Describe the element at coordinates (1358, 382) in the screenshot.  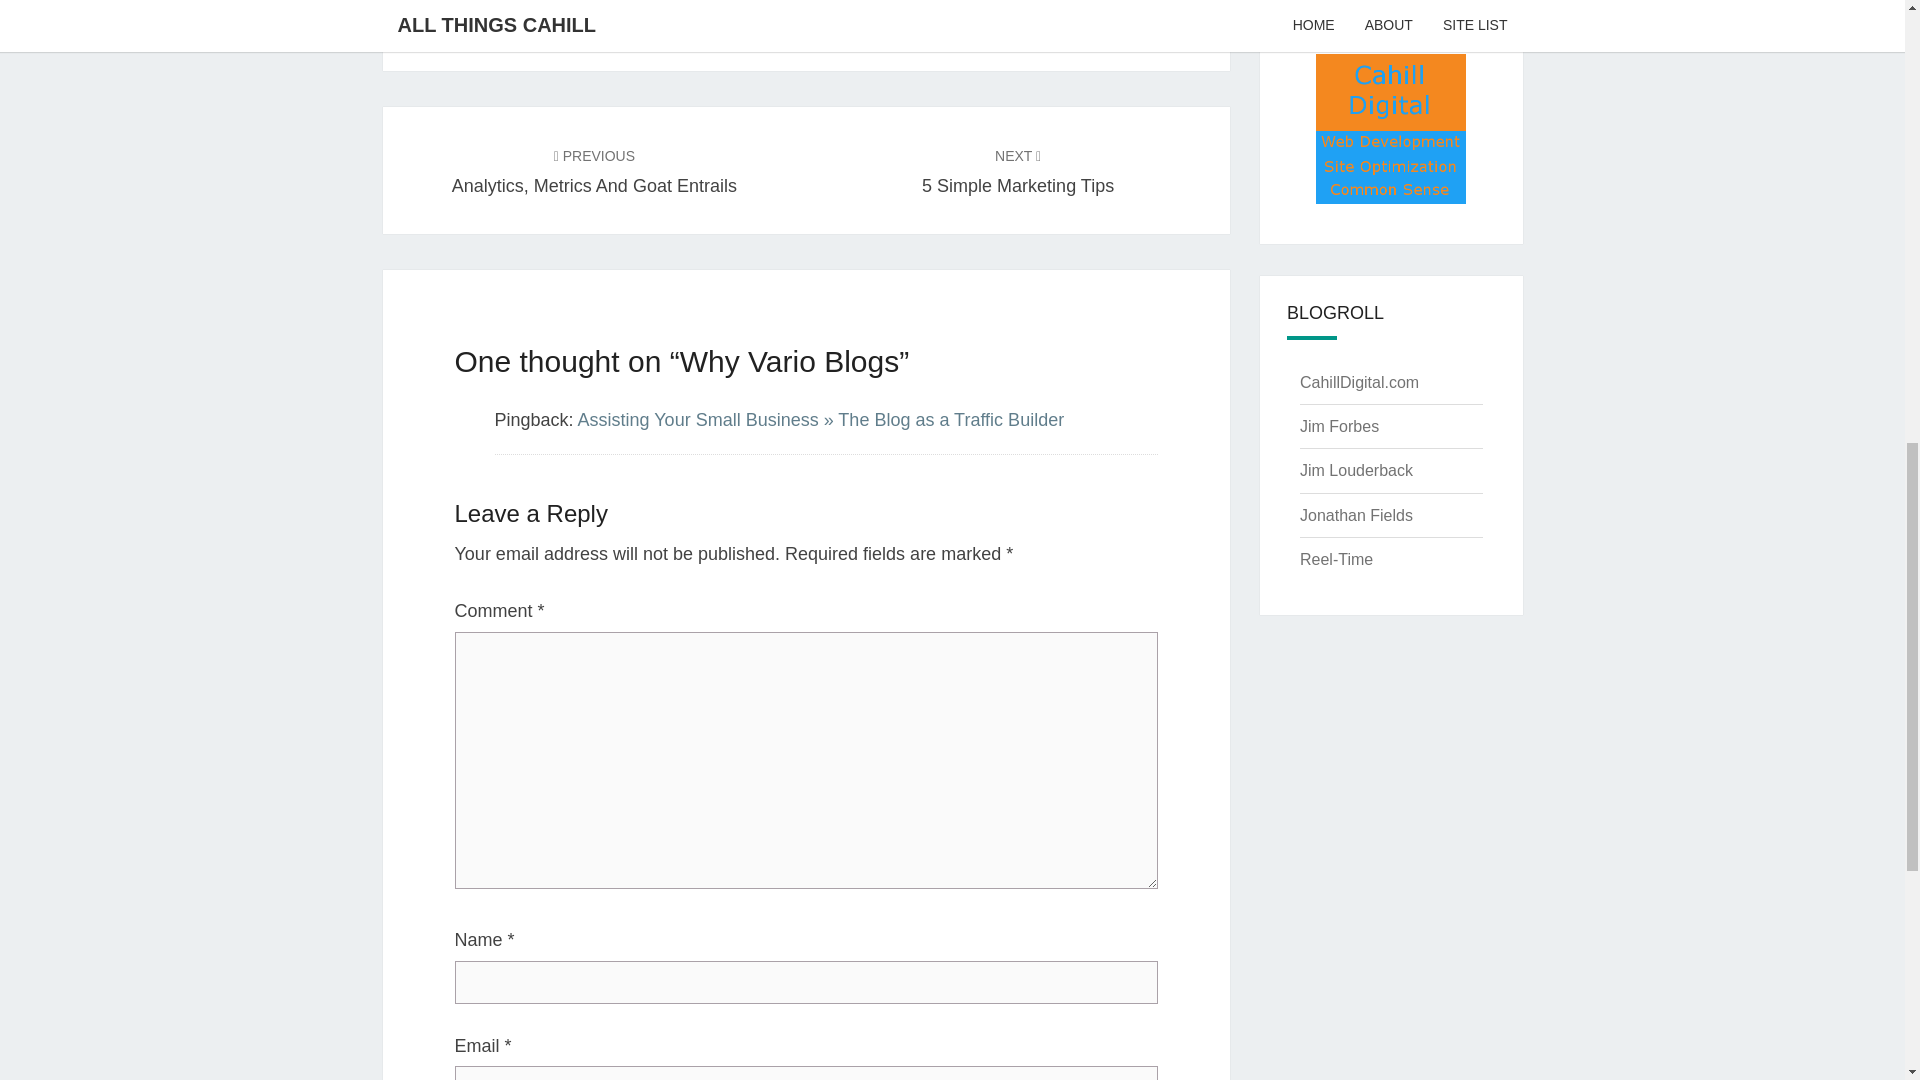
I see `Jonathan Fields` at that location.